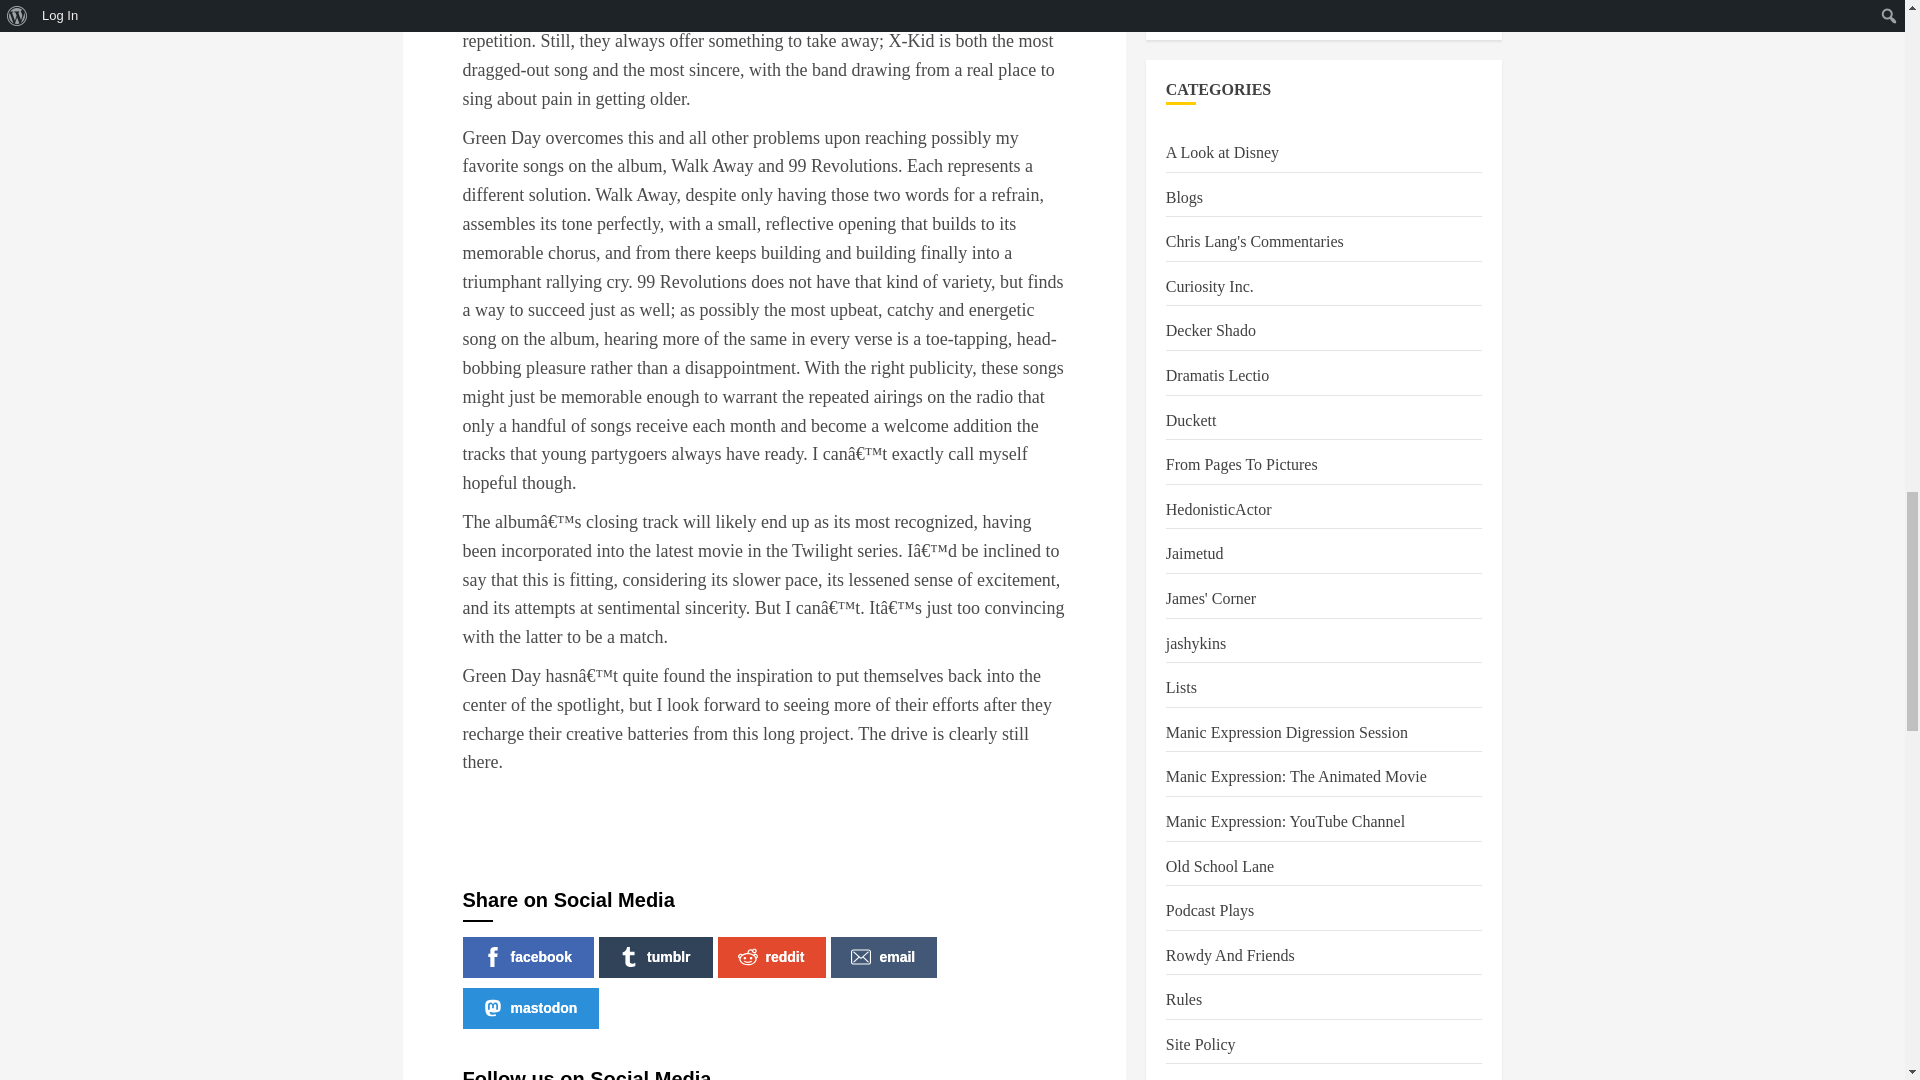  Describe the element at coordinates (884, 958) in the screenshot. I see `email` at that location.